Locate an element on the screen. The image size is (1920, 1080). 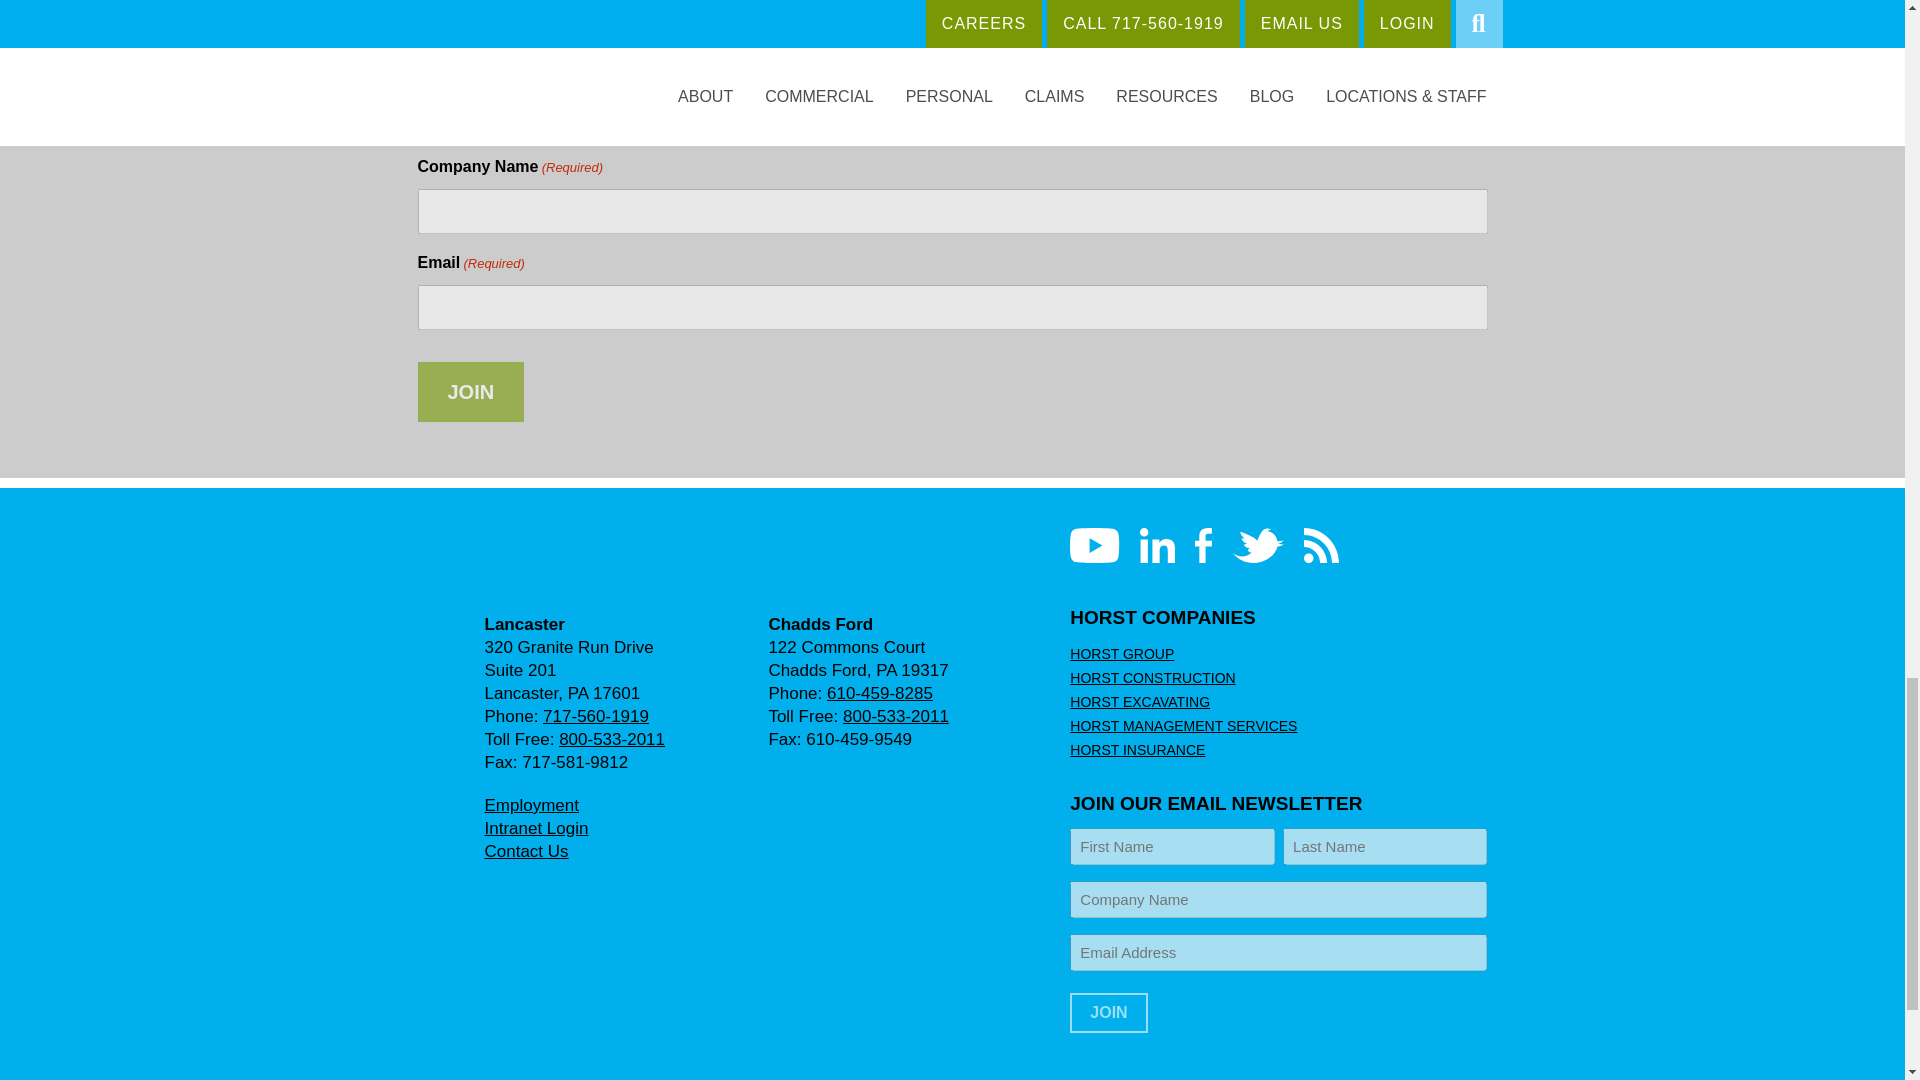
Read more at RSS Feed is located at coordinates (1320, 545).